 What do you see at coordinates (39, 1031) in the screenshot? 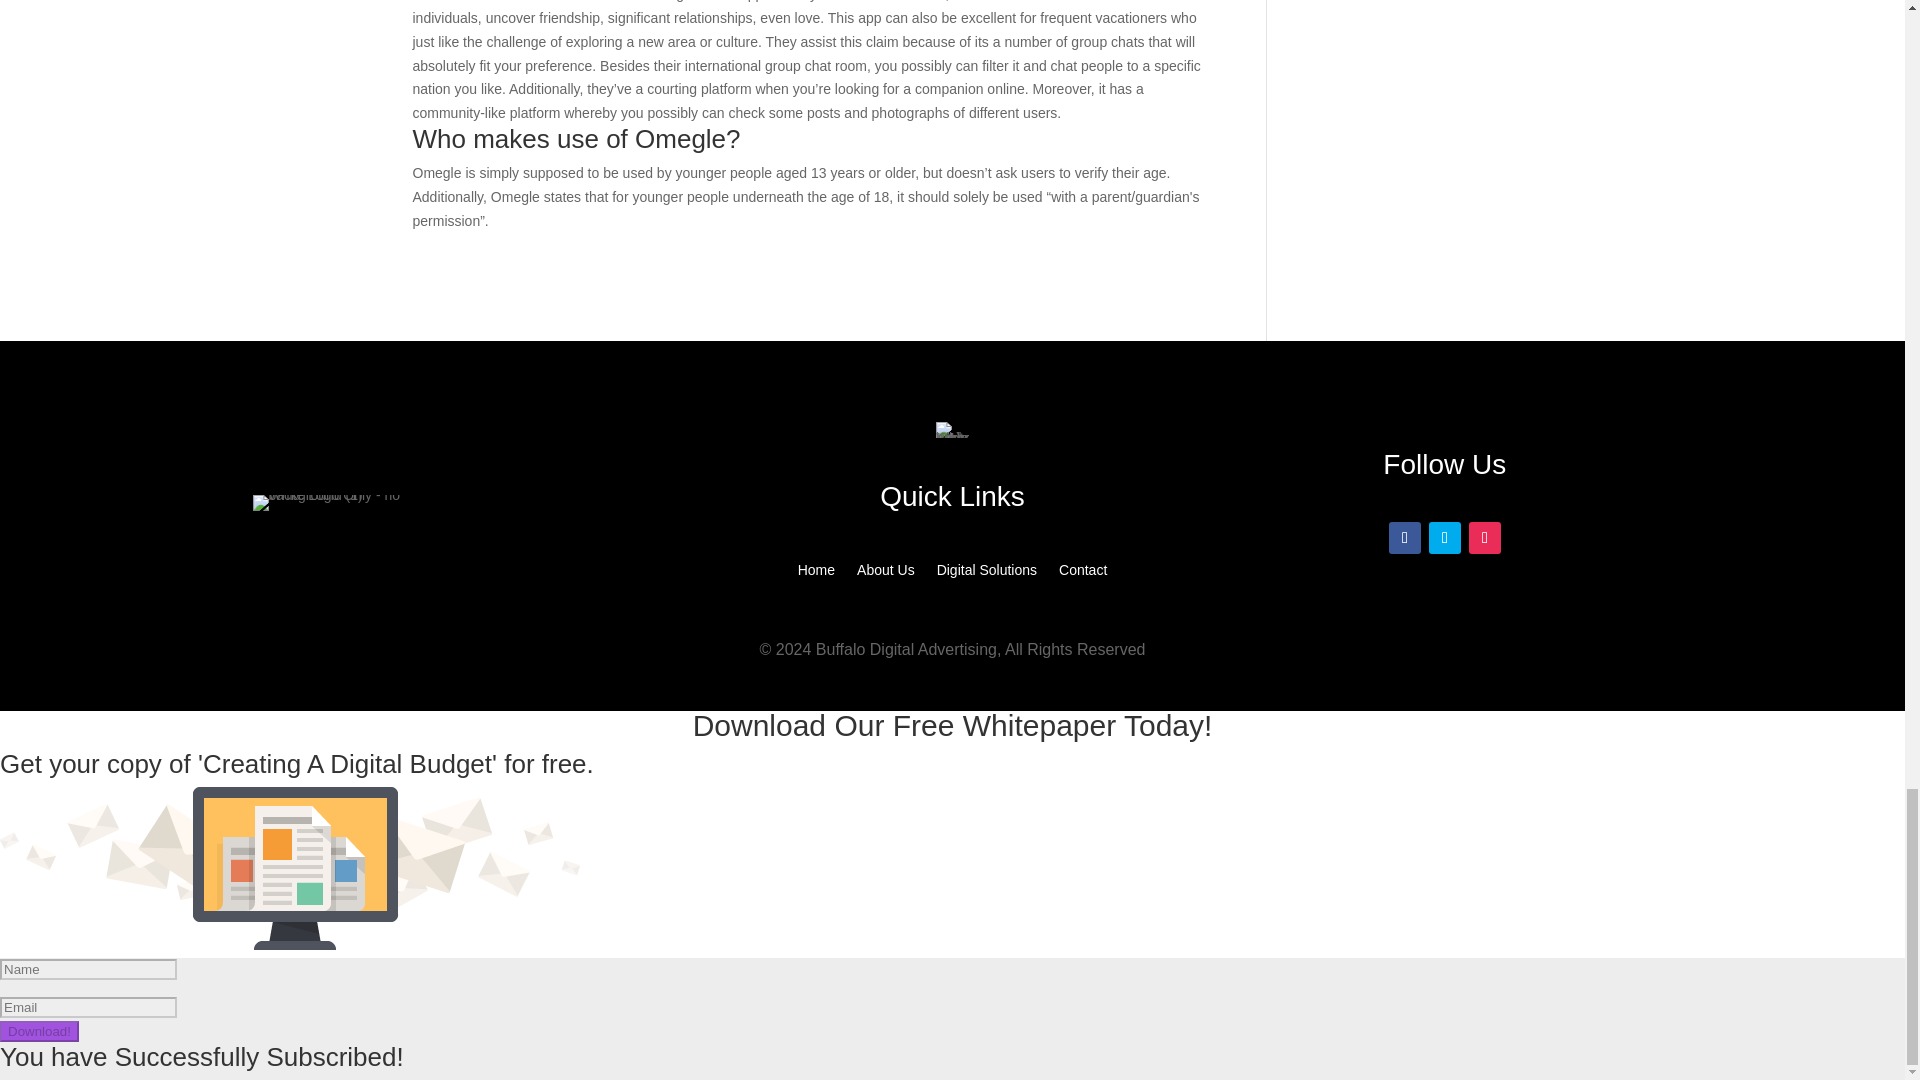
I see `Download!` at bounding box center [39, 1031].